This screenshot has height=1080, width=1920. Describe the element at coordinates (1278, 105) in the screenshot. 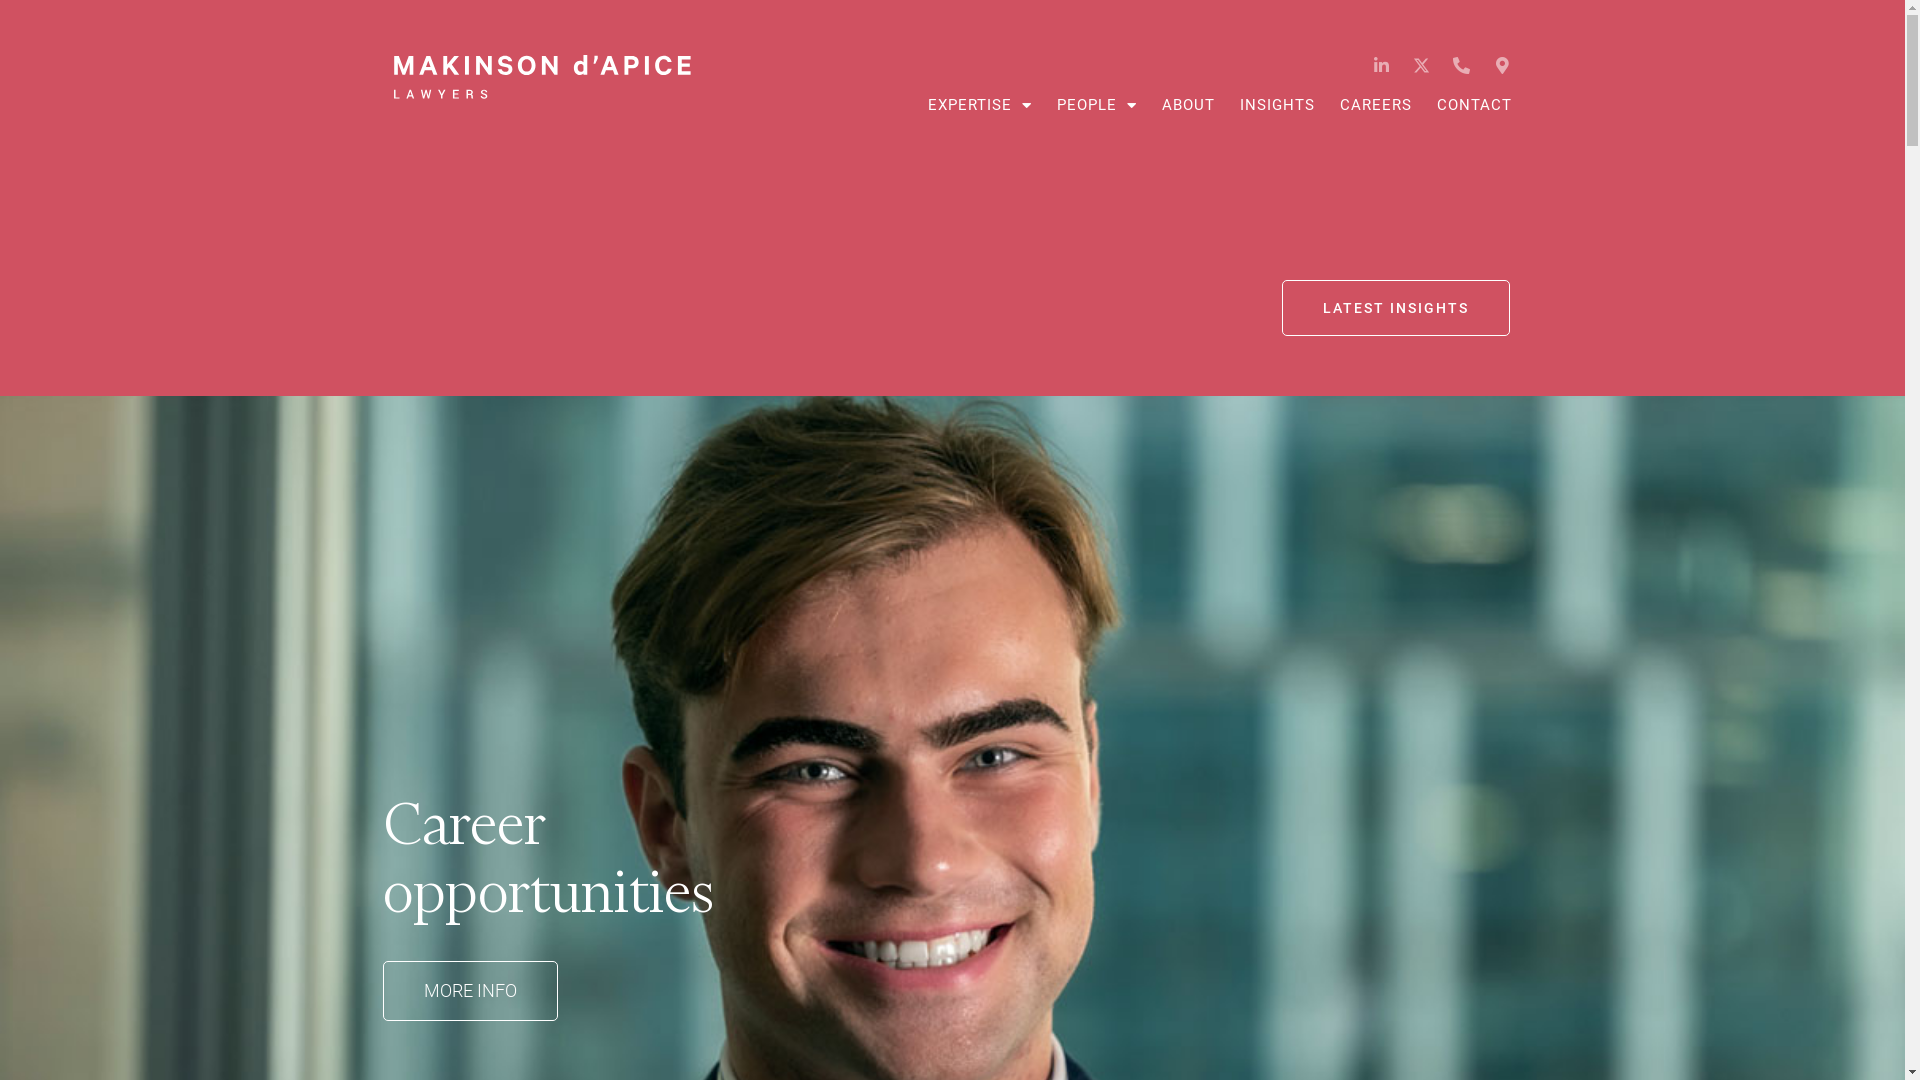

I see `INSIGHTS` at that location.